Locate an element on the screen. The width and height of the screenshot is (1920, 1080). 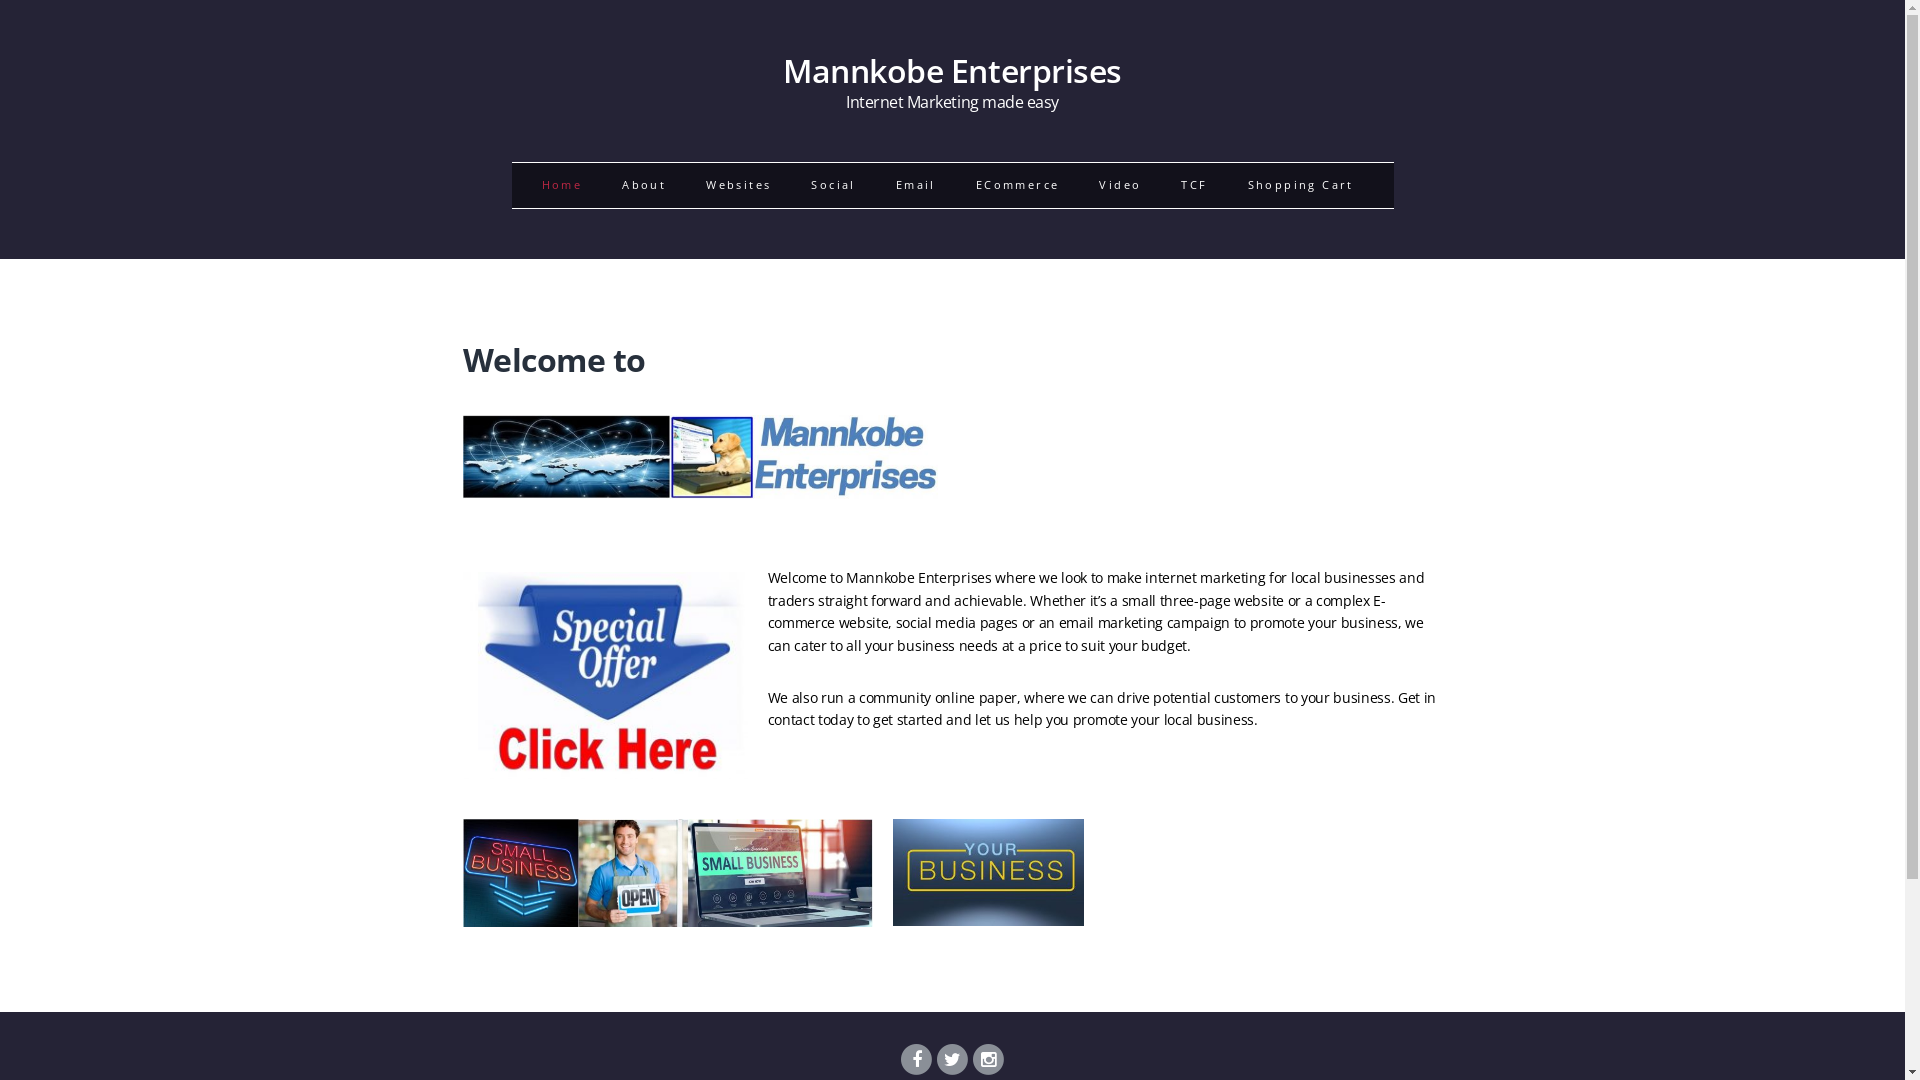
About is located at coordinates (644, 185).